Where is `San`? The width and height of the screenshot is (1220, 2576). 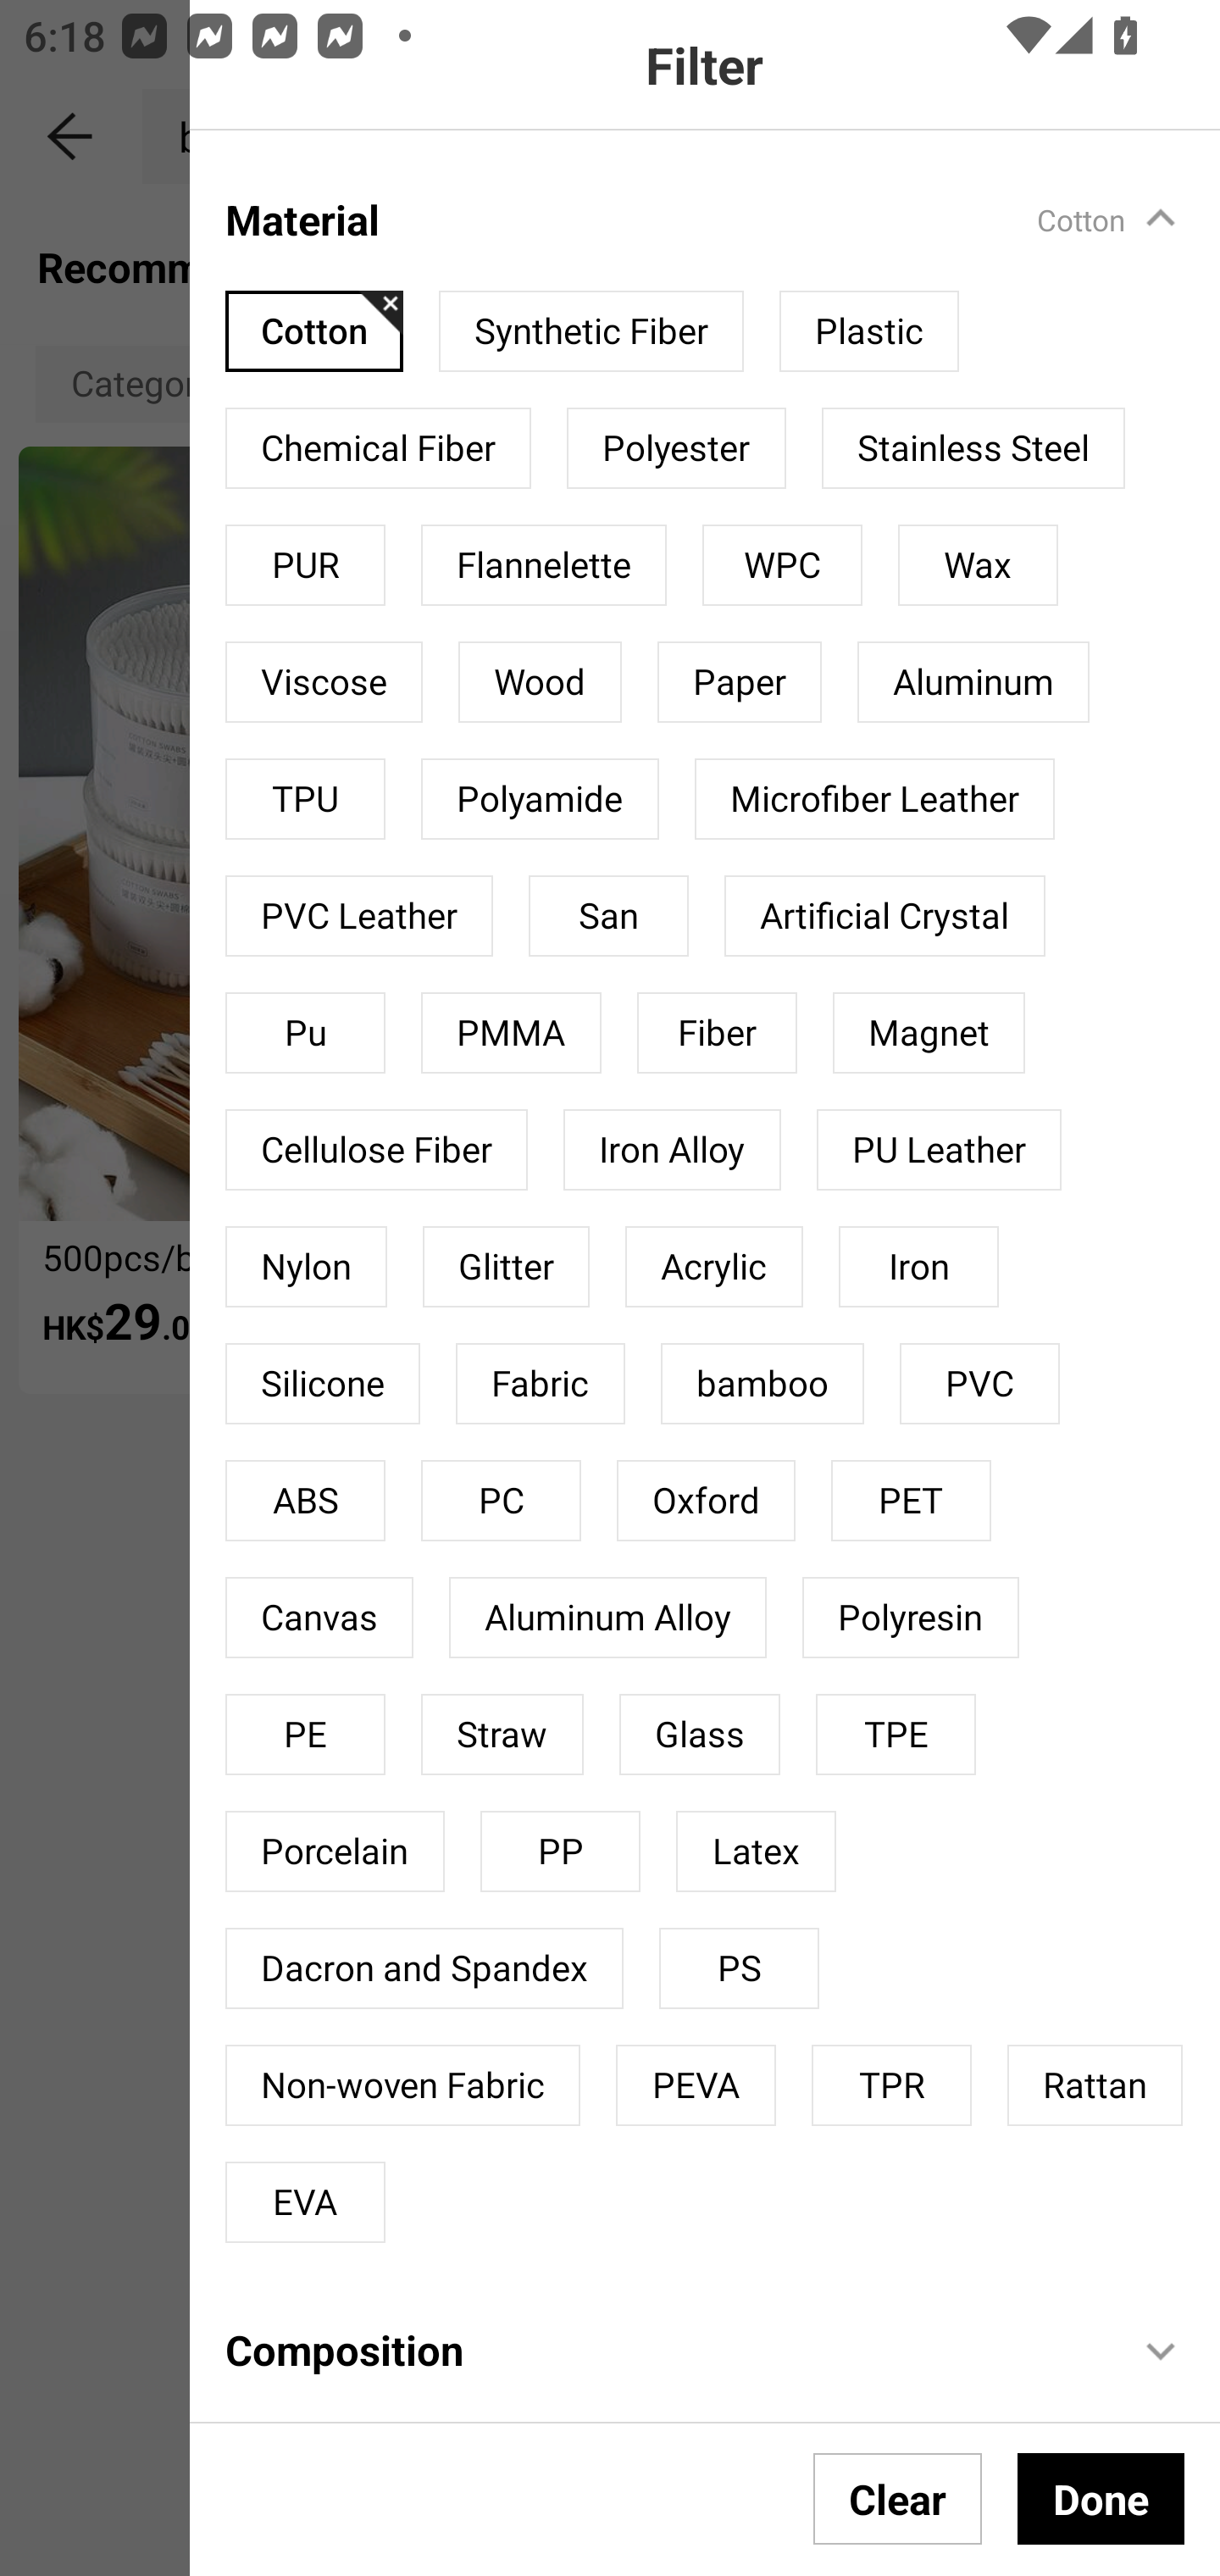 San is located at coordinates (608, 915).